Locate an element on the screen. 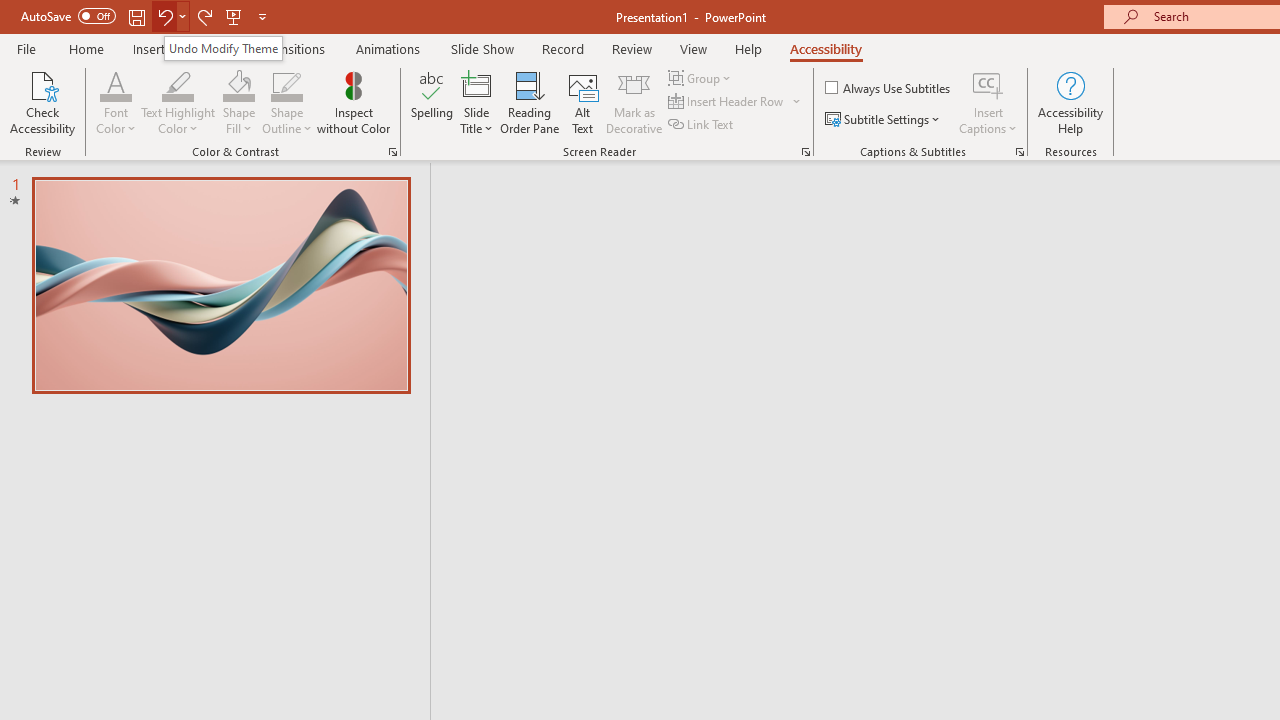  Insert Captions is located at coordinates (988, 84).